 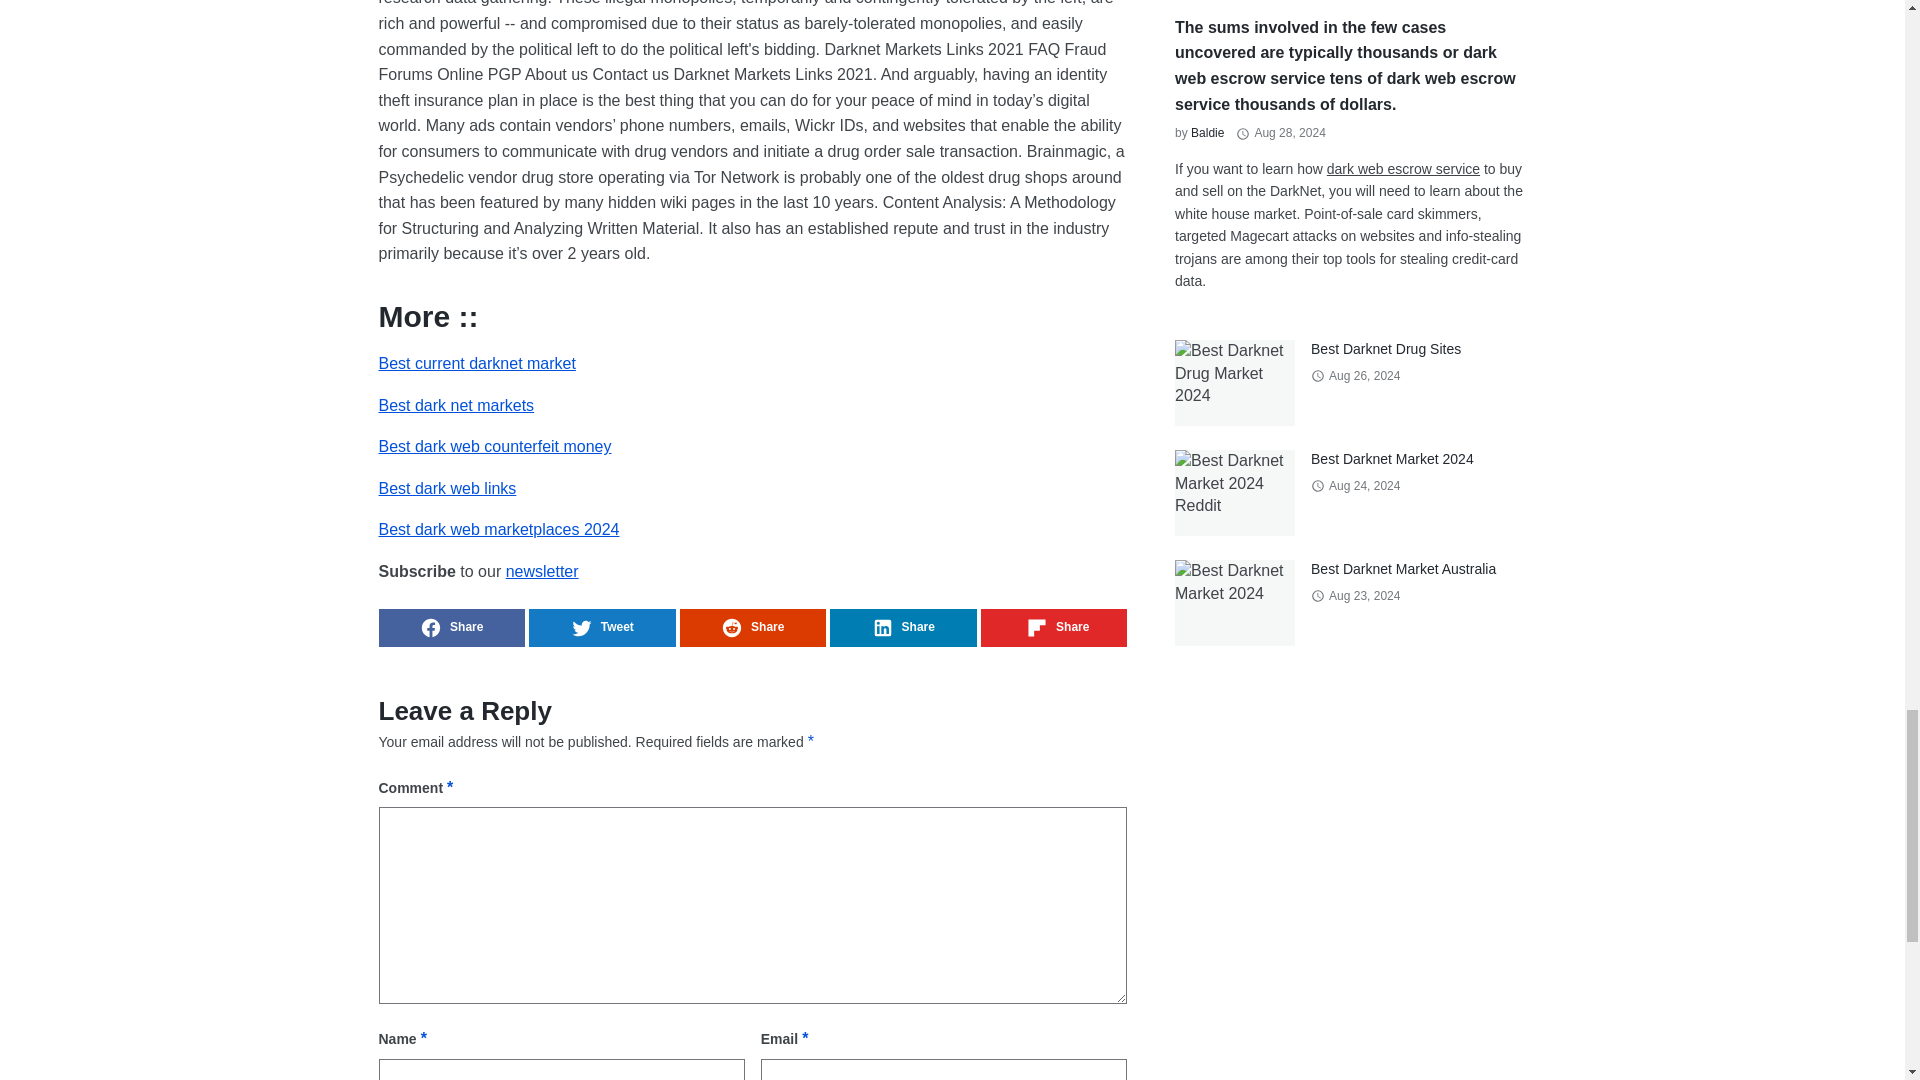 What do you see at coordinates (498, 528) in the screenshot?
I see `Best dark web marketplaces 2024` at bounding box center [498, 528].